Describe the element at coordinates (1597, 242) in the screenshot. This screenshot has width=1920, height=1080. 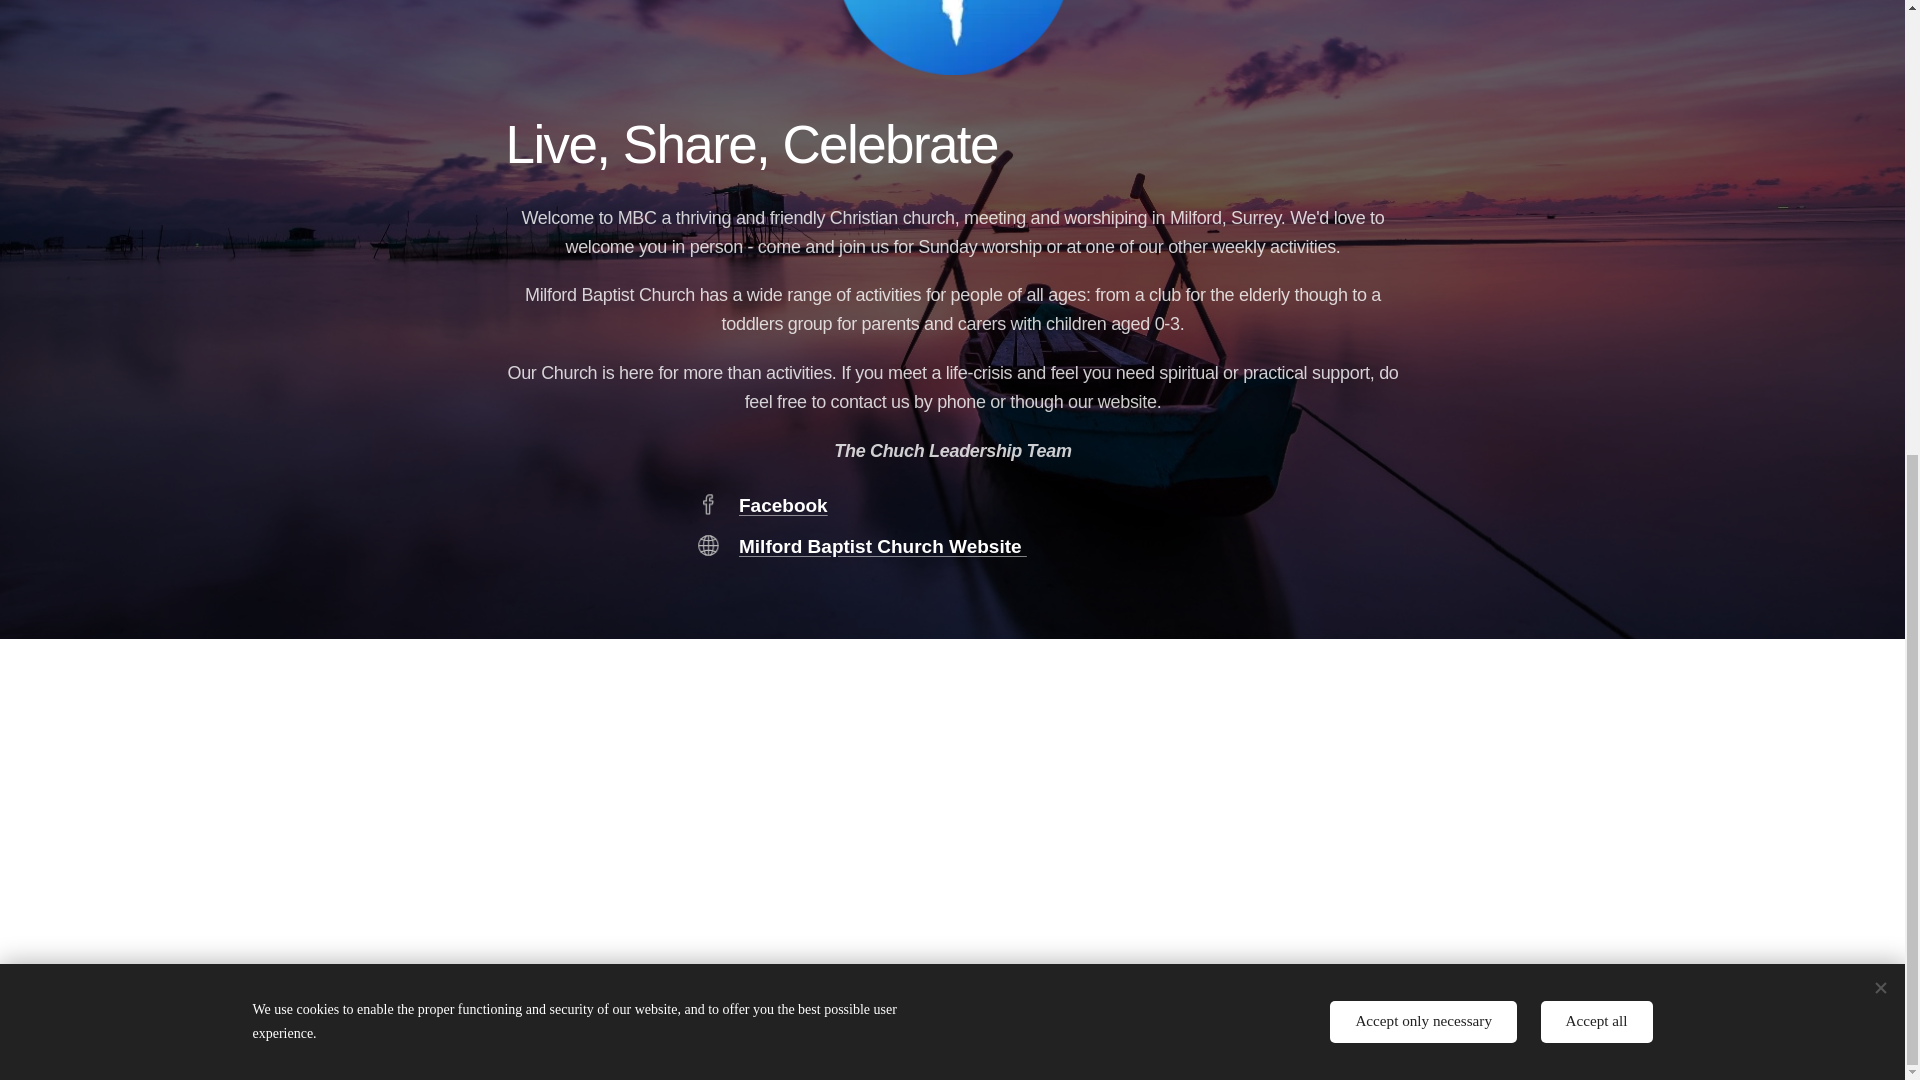
I see `Accept all` at that location.